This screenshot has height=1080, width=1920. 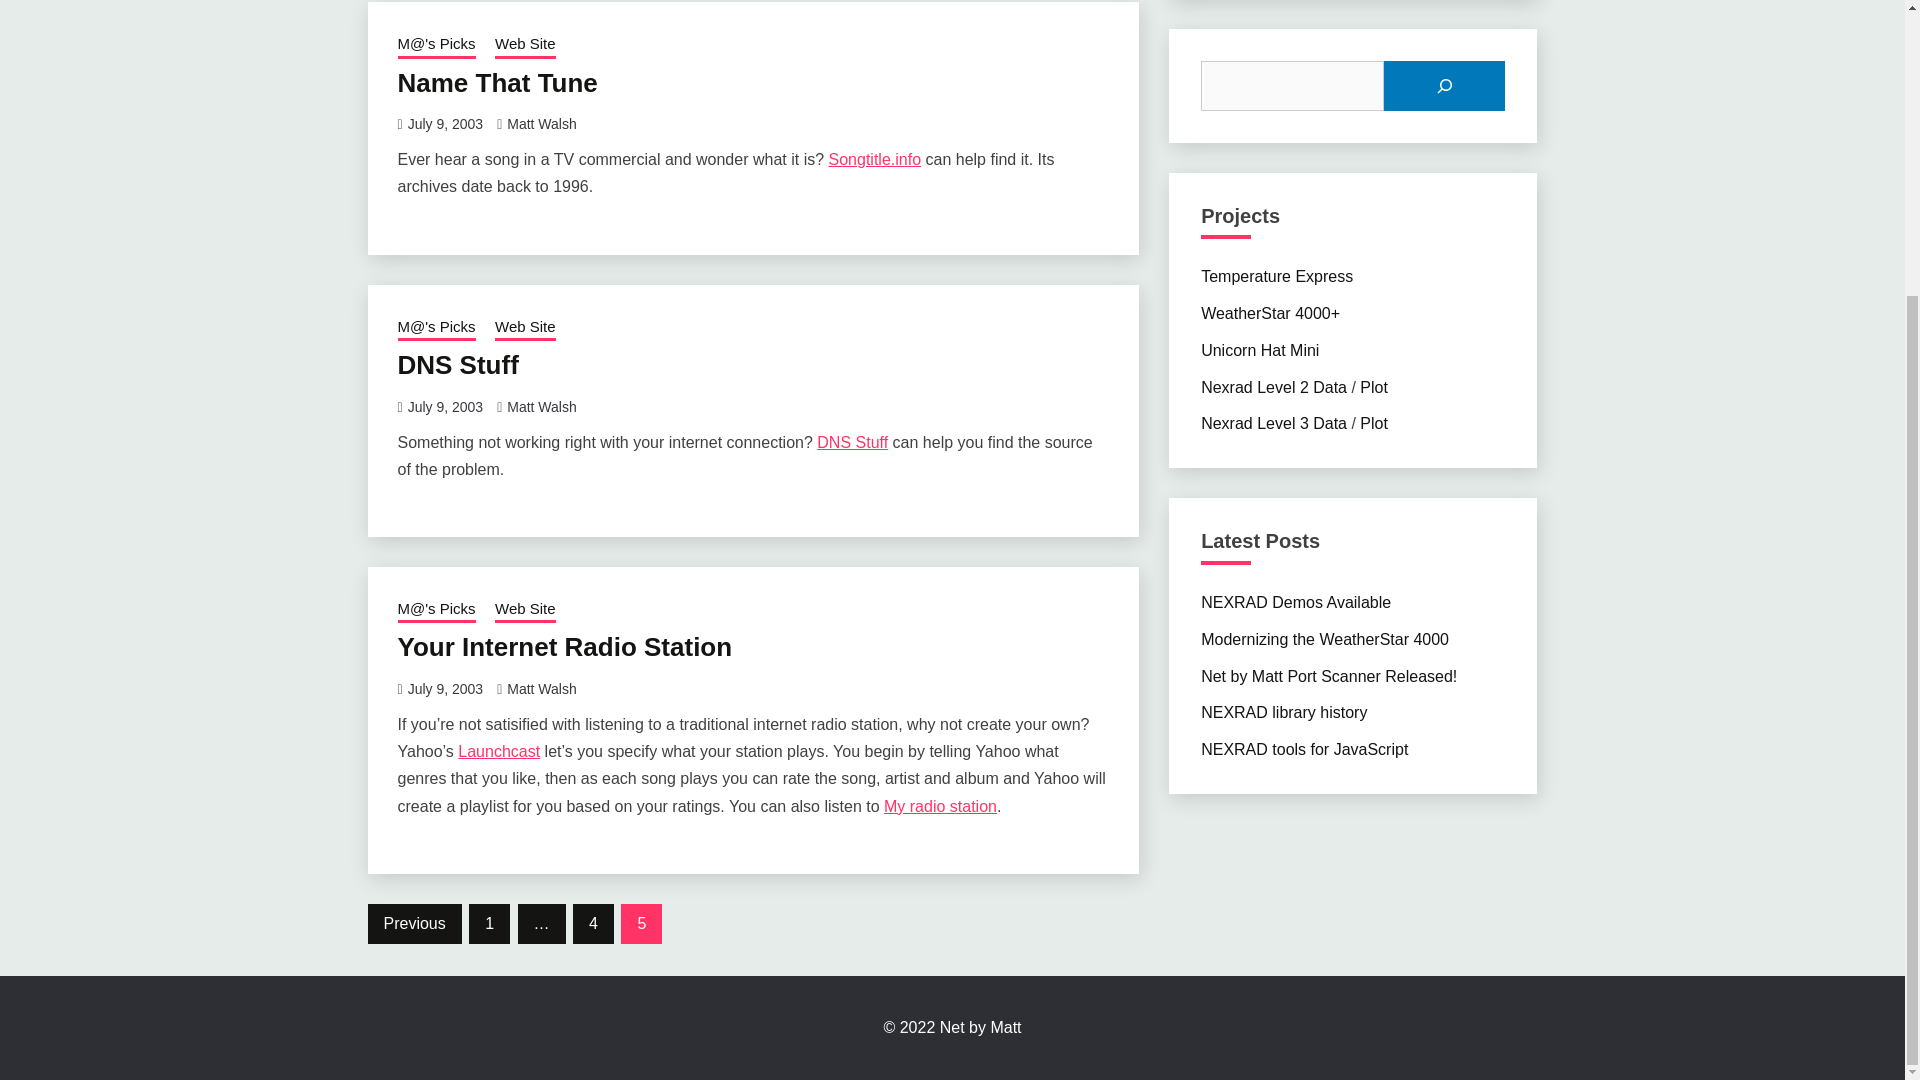 I want to click on Matt Walsh, so click(x=542, y=123).